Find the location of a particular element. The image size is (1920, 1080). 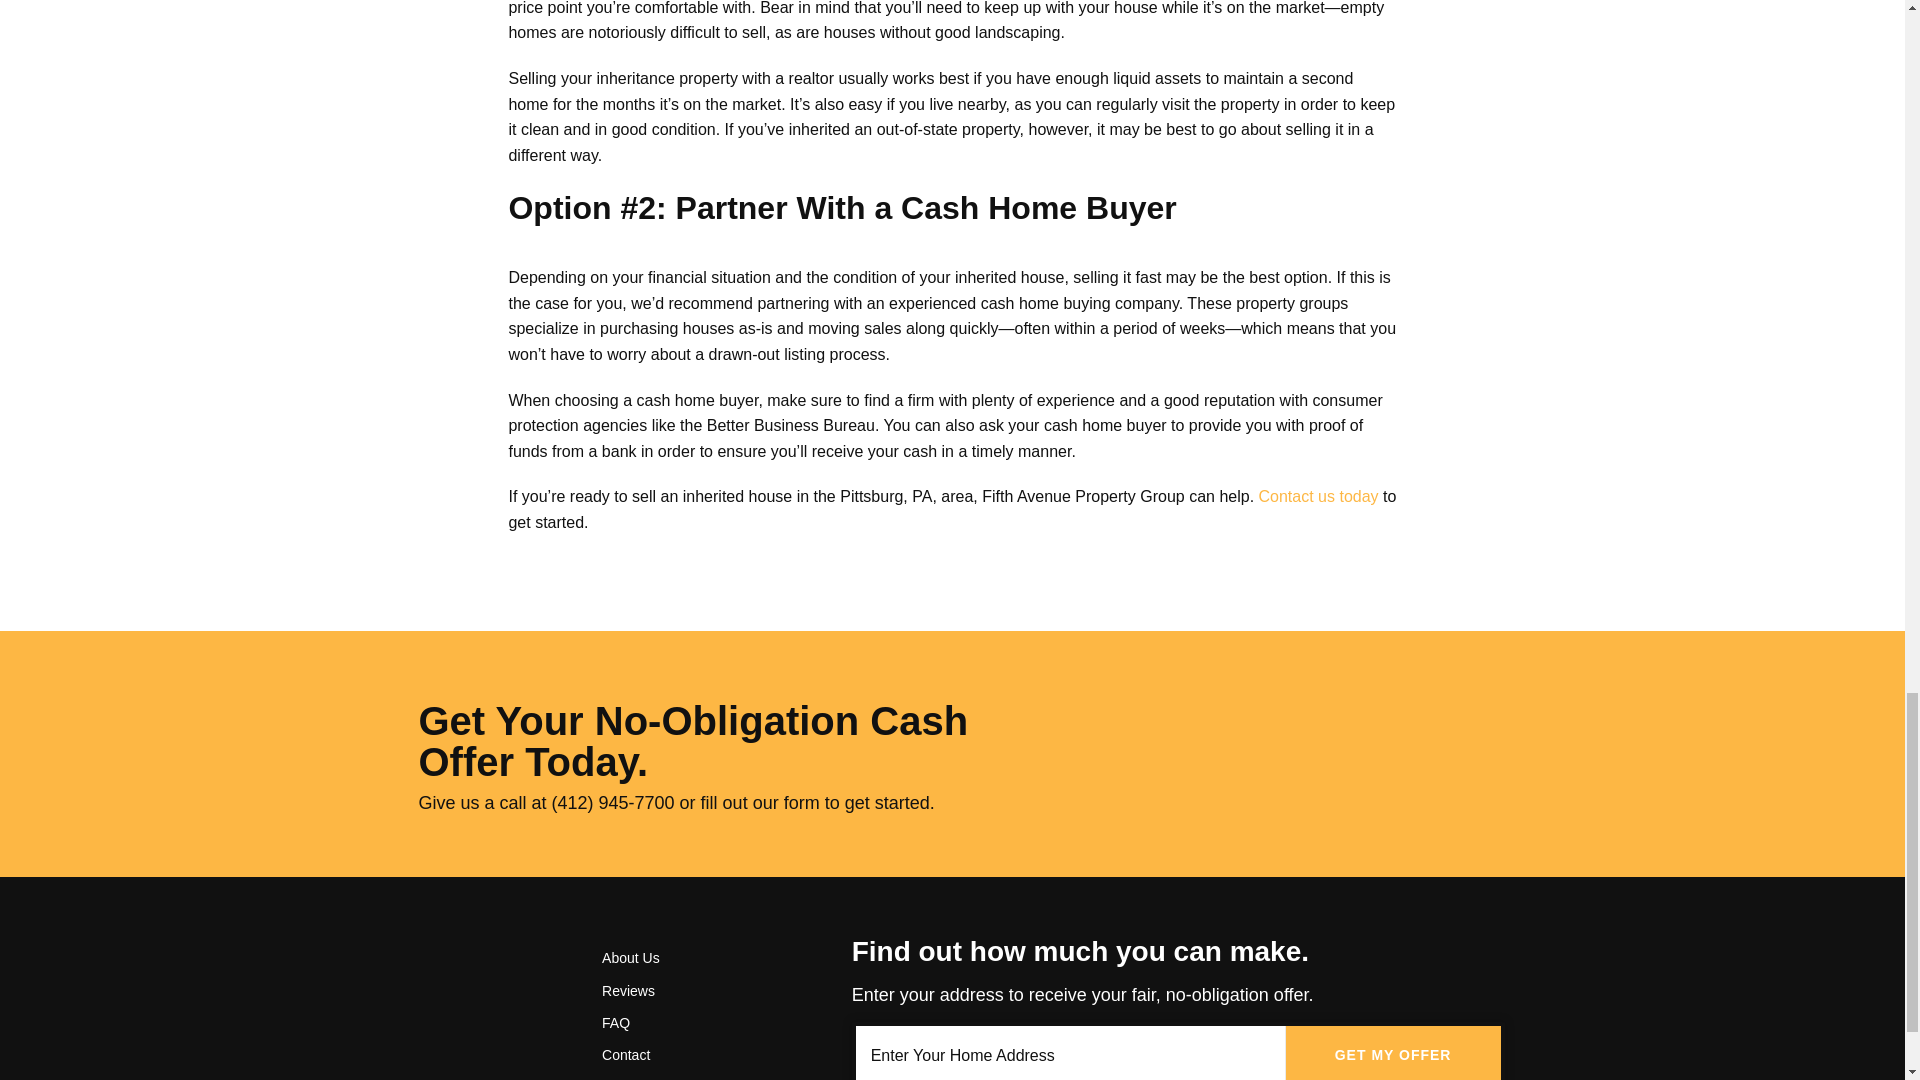

Contact is located at coordinates (703, 1054).